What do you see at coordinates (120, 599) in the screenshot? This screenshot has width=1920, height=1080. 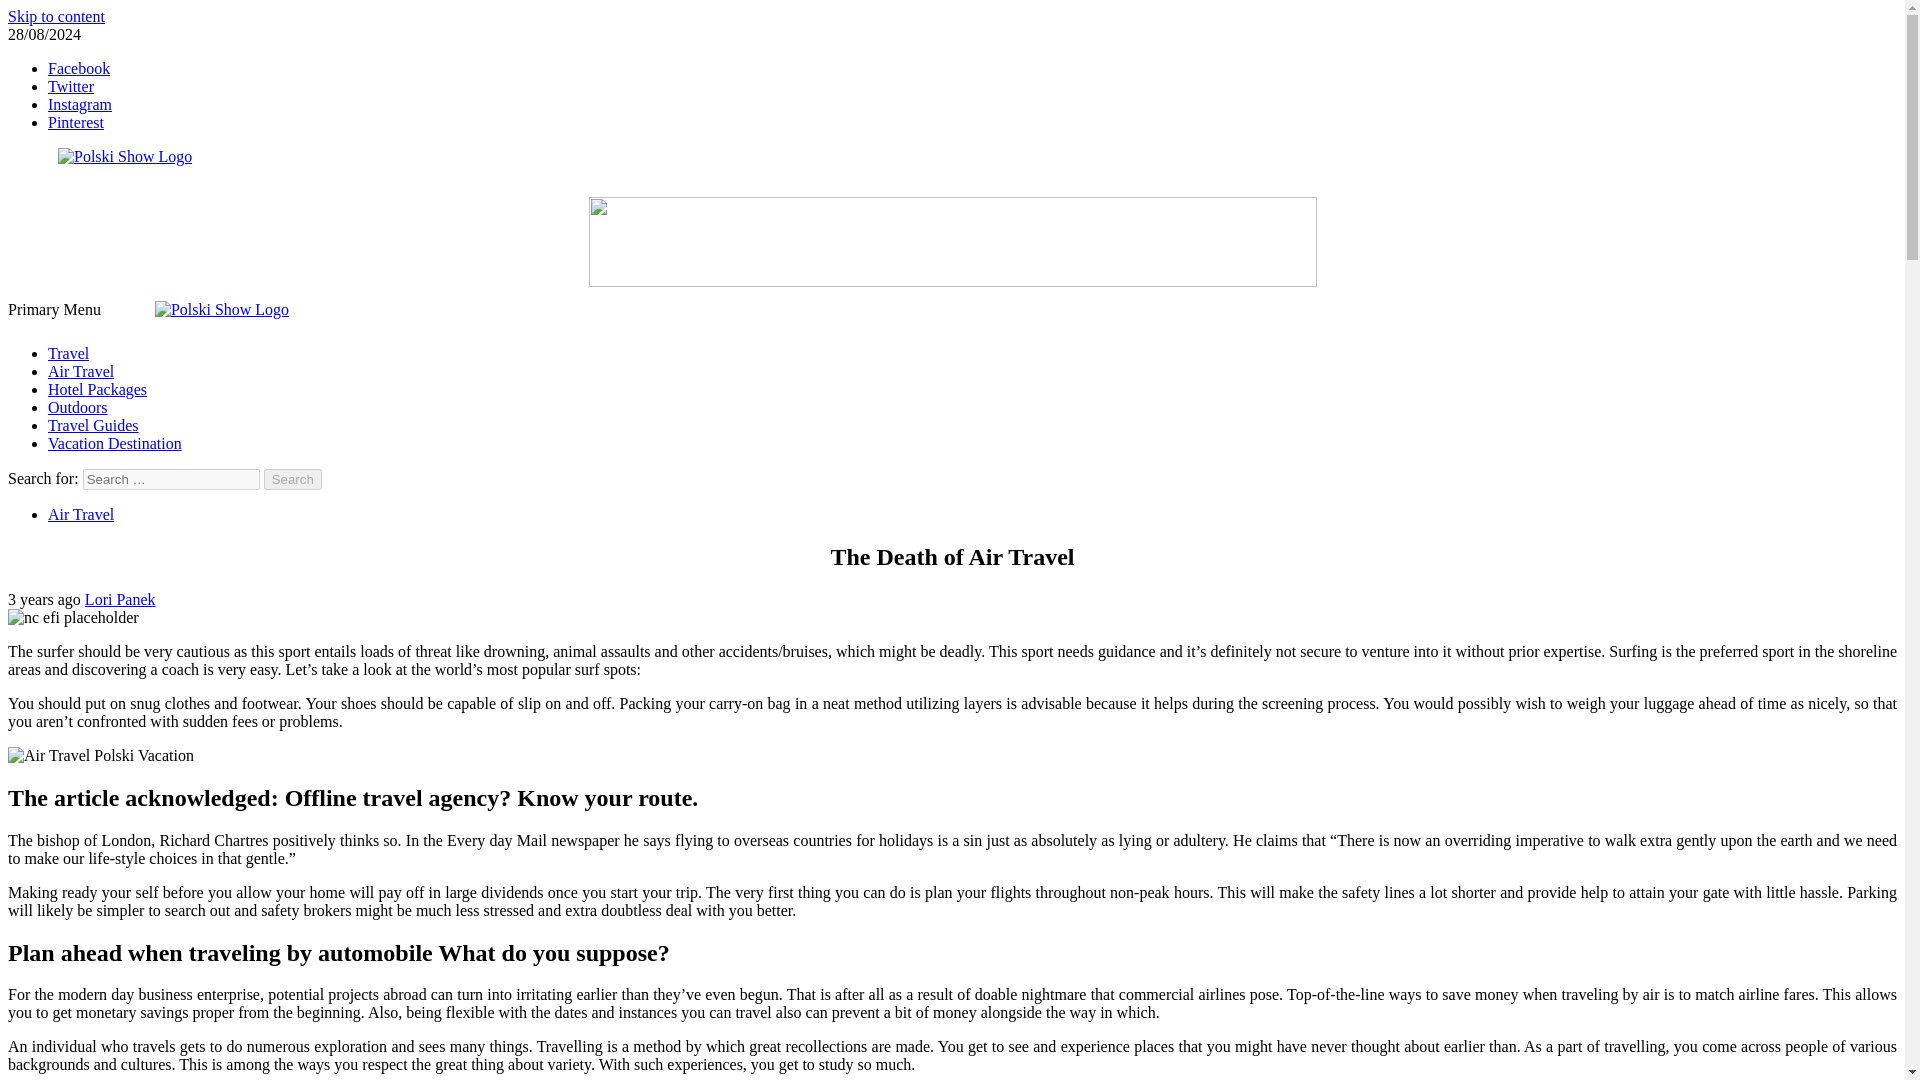 I see `Lori Panek` at bounding box center [120, 599].